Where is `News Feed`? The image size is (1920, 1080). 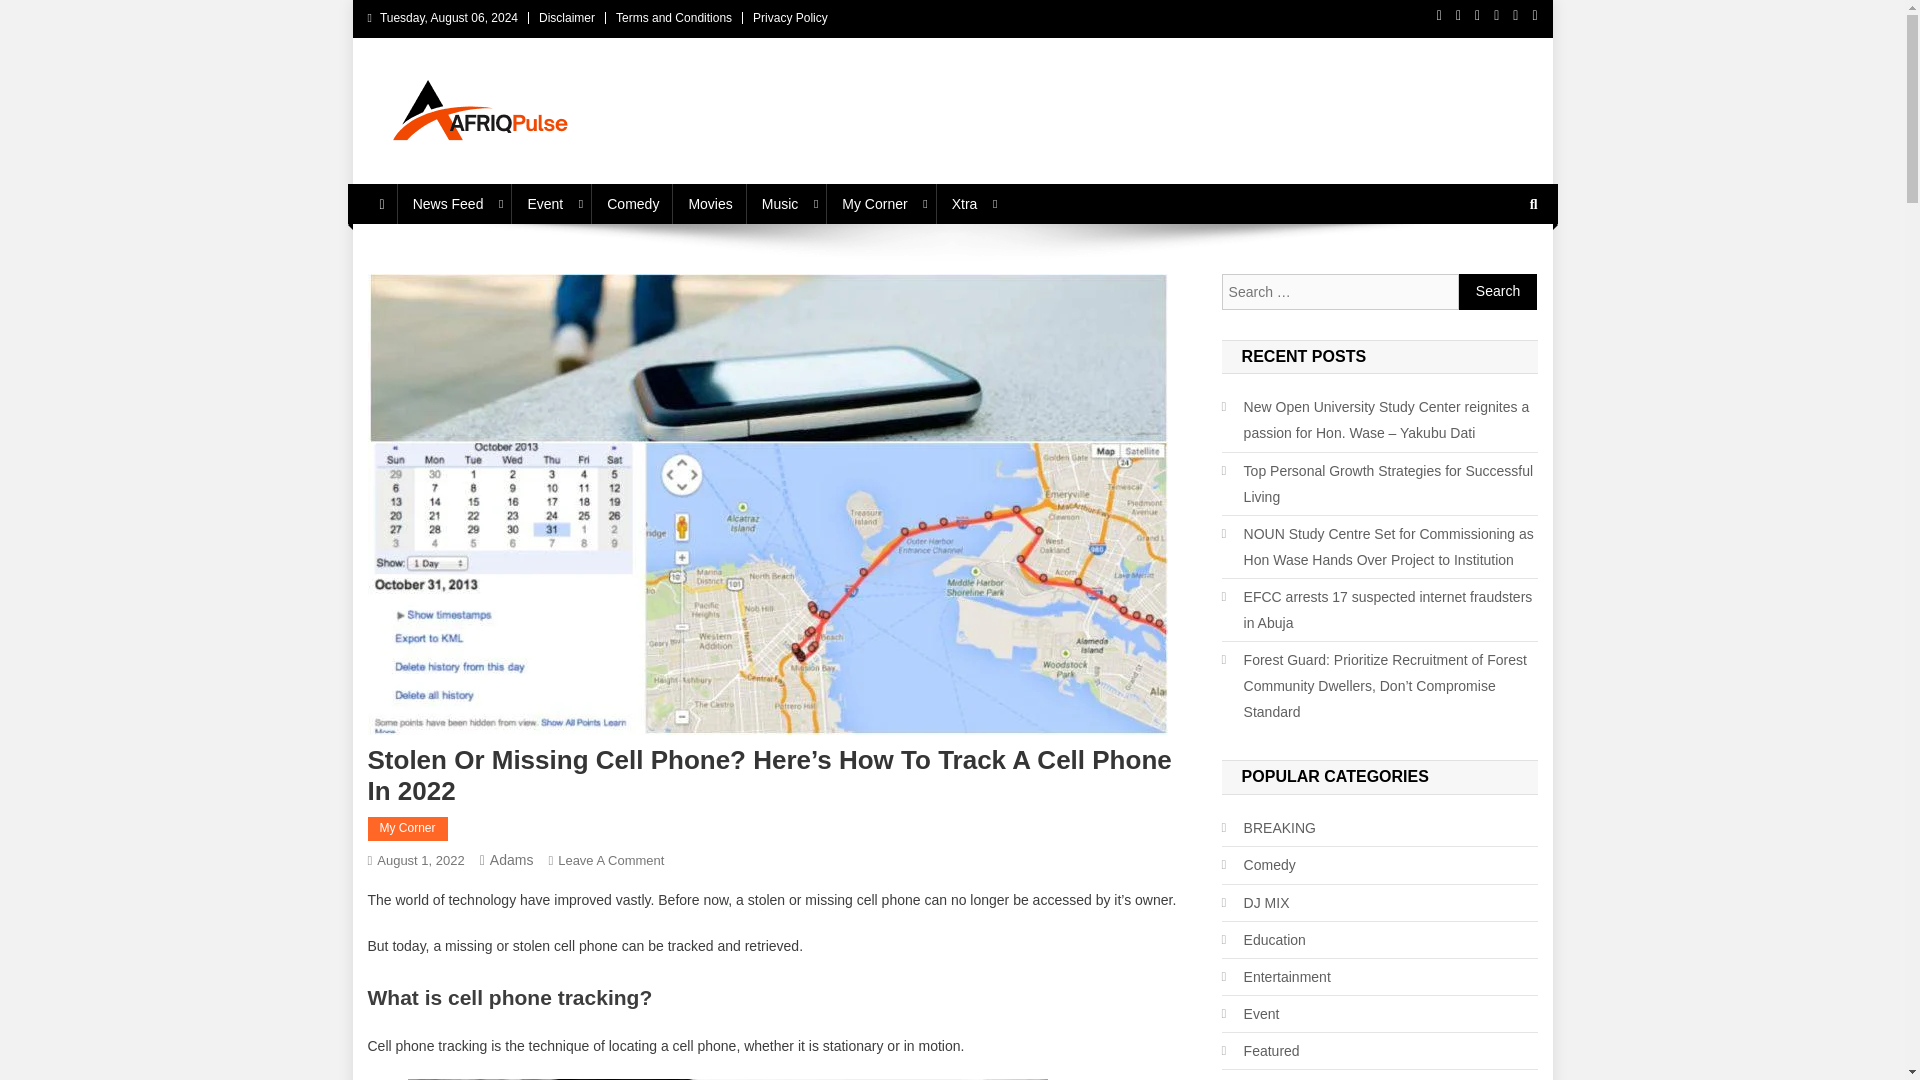 News Feed is located at coordinates (456, 203).